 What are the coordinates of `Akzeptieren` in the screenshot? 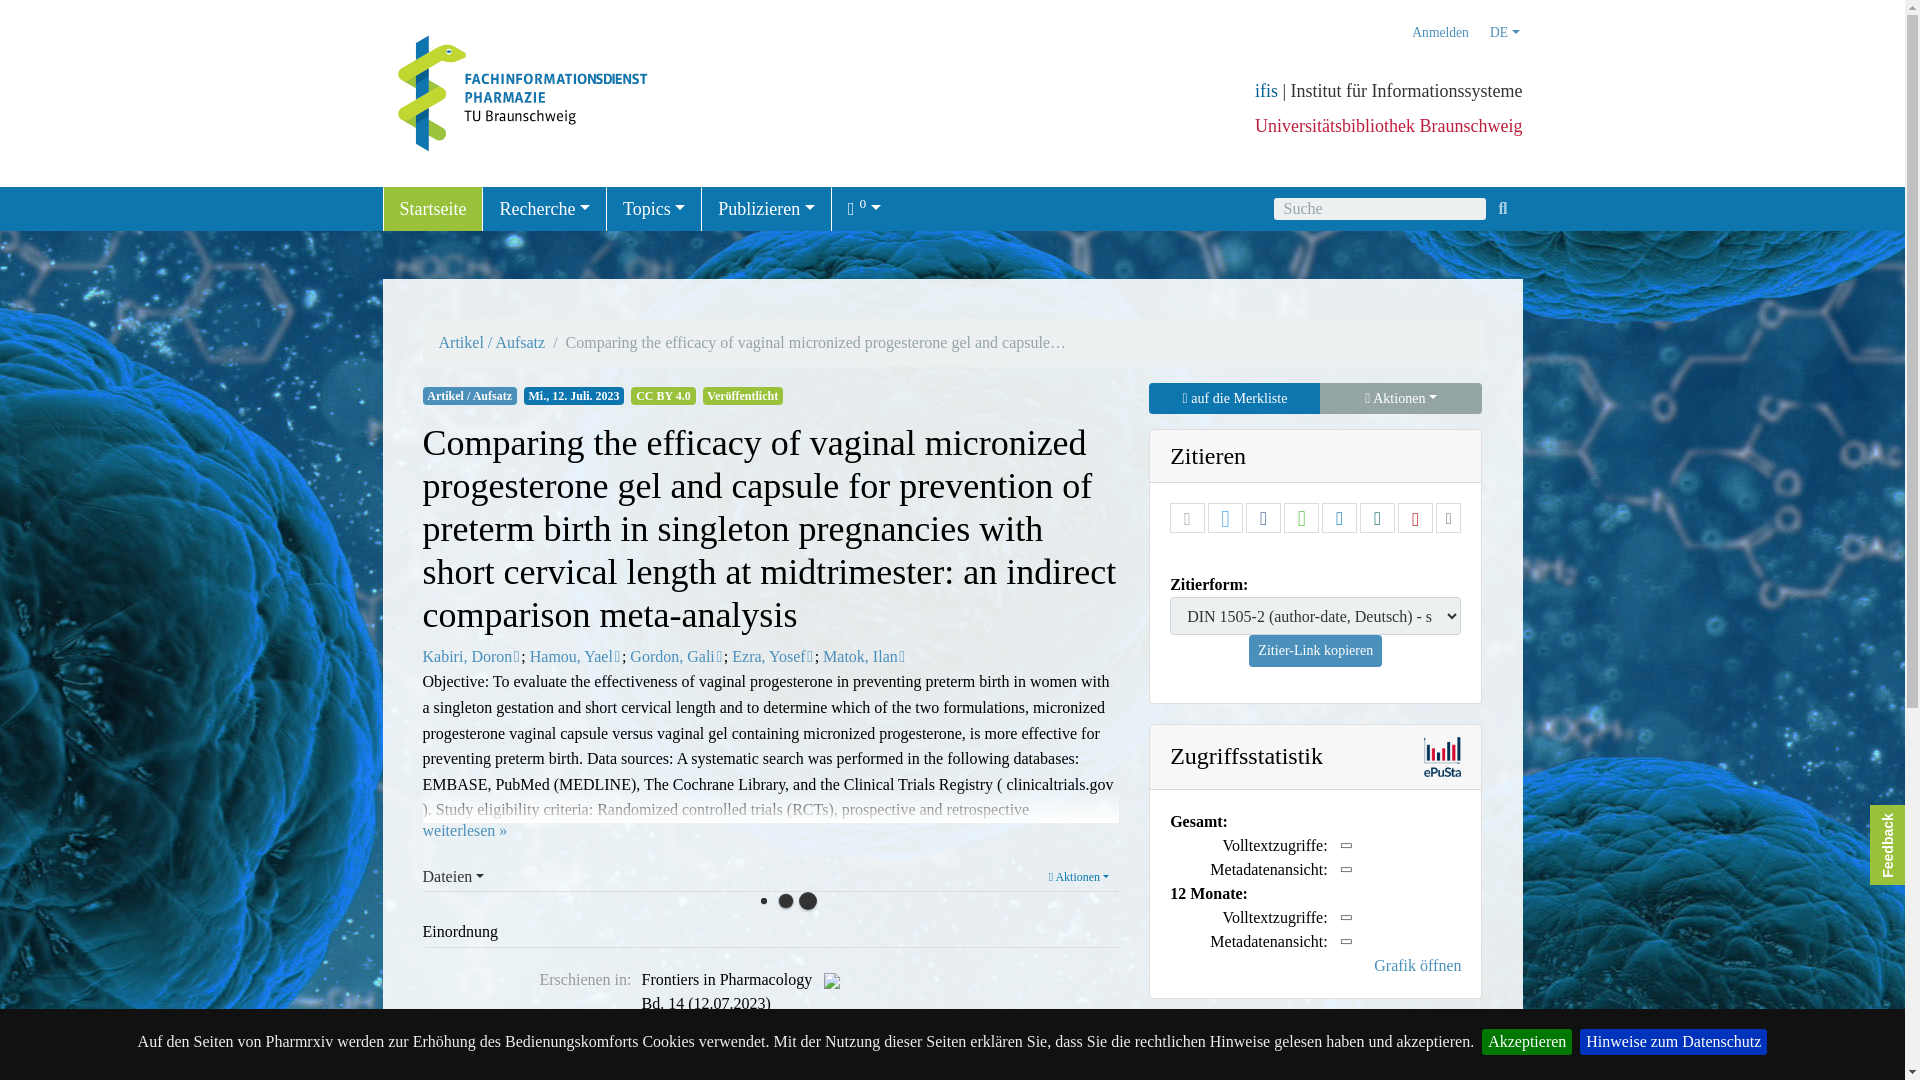 It's located at (1527, 1042).